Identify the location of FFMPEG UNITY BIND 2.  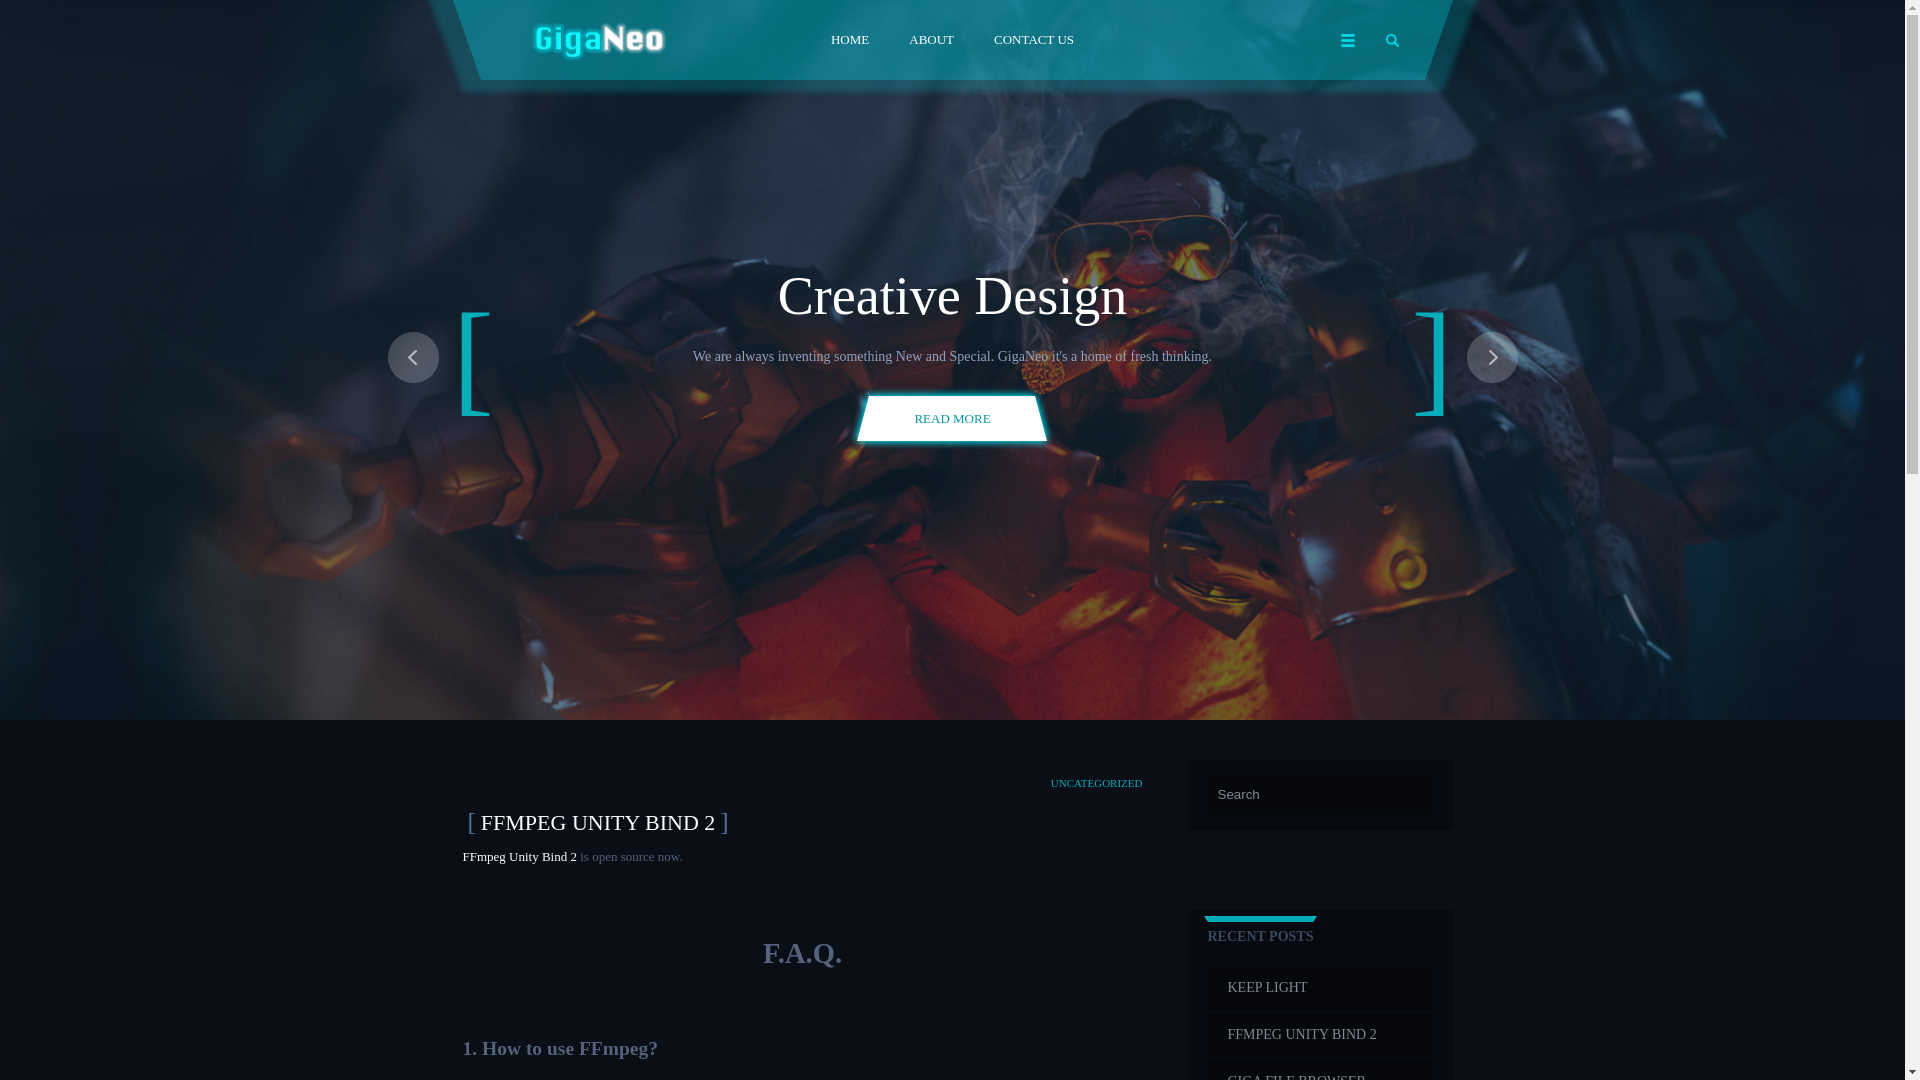
(1320, 1035).